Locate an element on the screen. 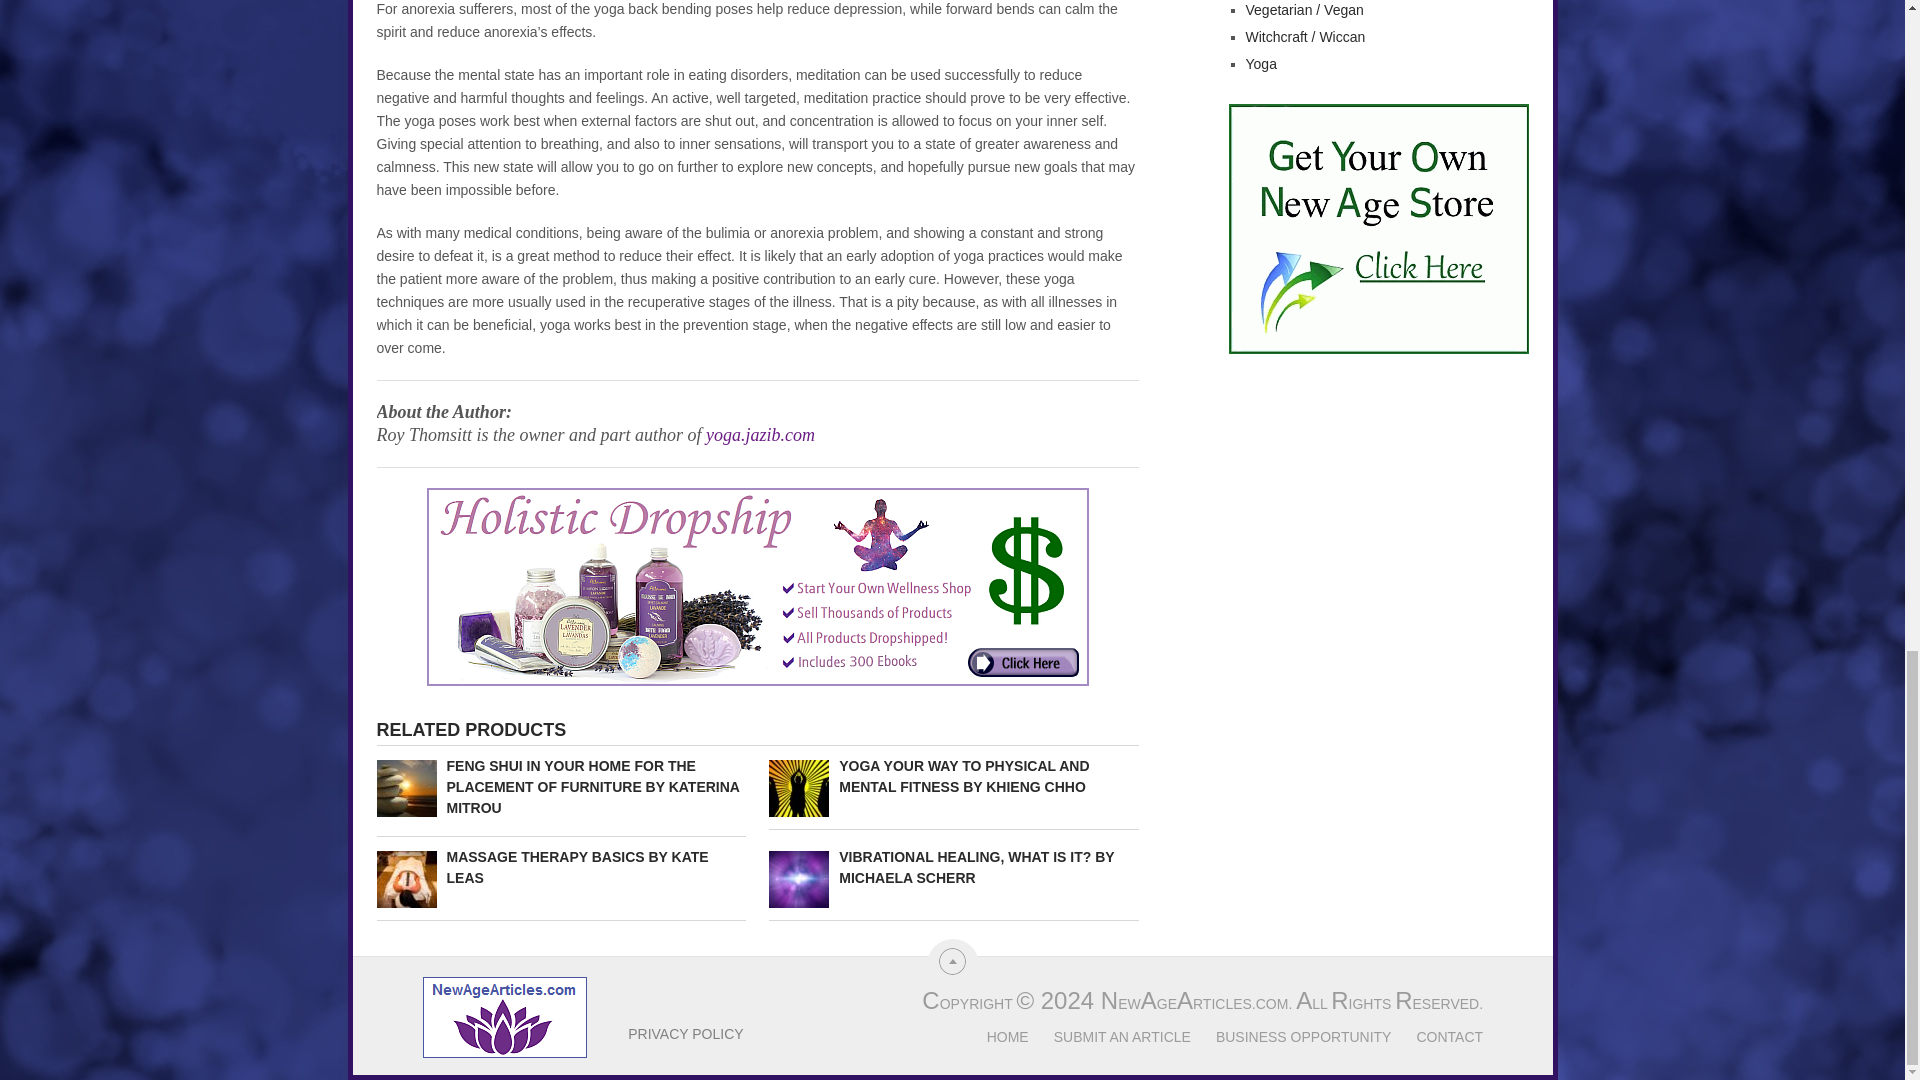  yoga.jazib.com is located at coordinates (760, 434).